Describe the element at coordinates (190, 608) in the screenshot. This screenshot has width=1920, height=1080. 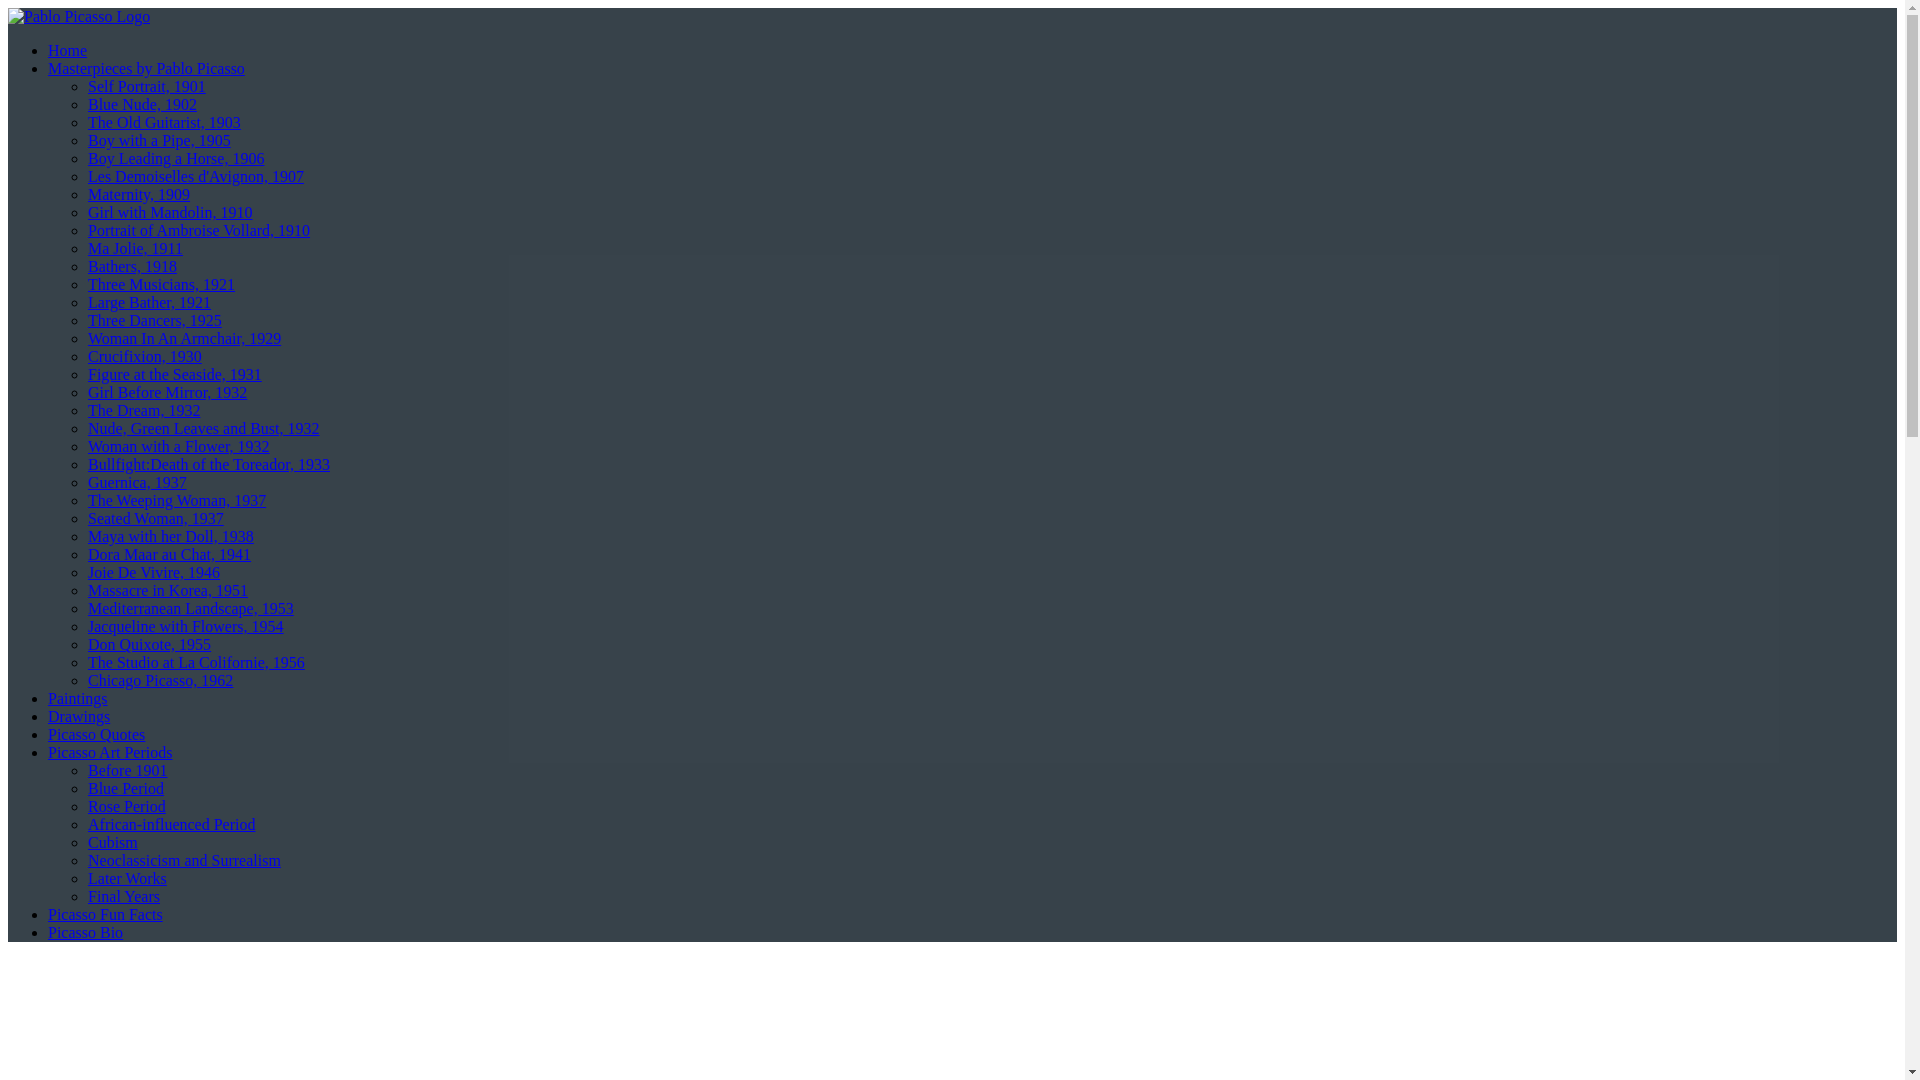
I see `Mediterranean Landscape, 1953` at that location.